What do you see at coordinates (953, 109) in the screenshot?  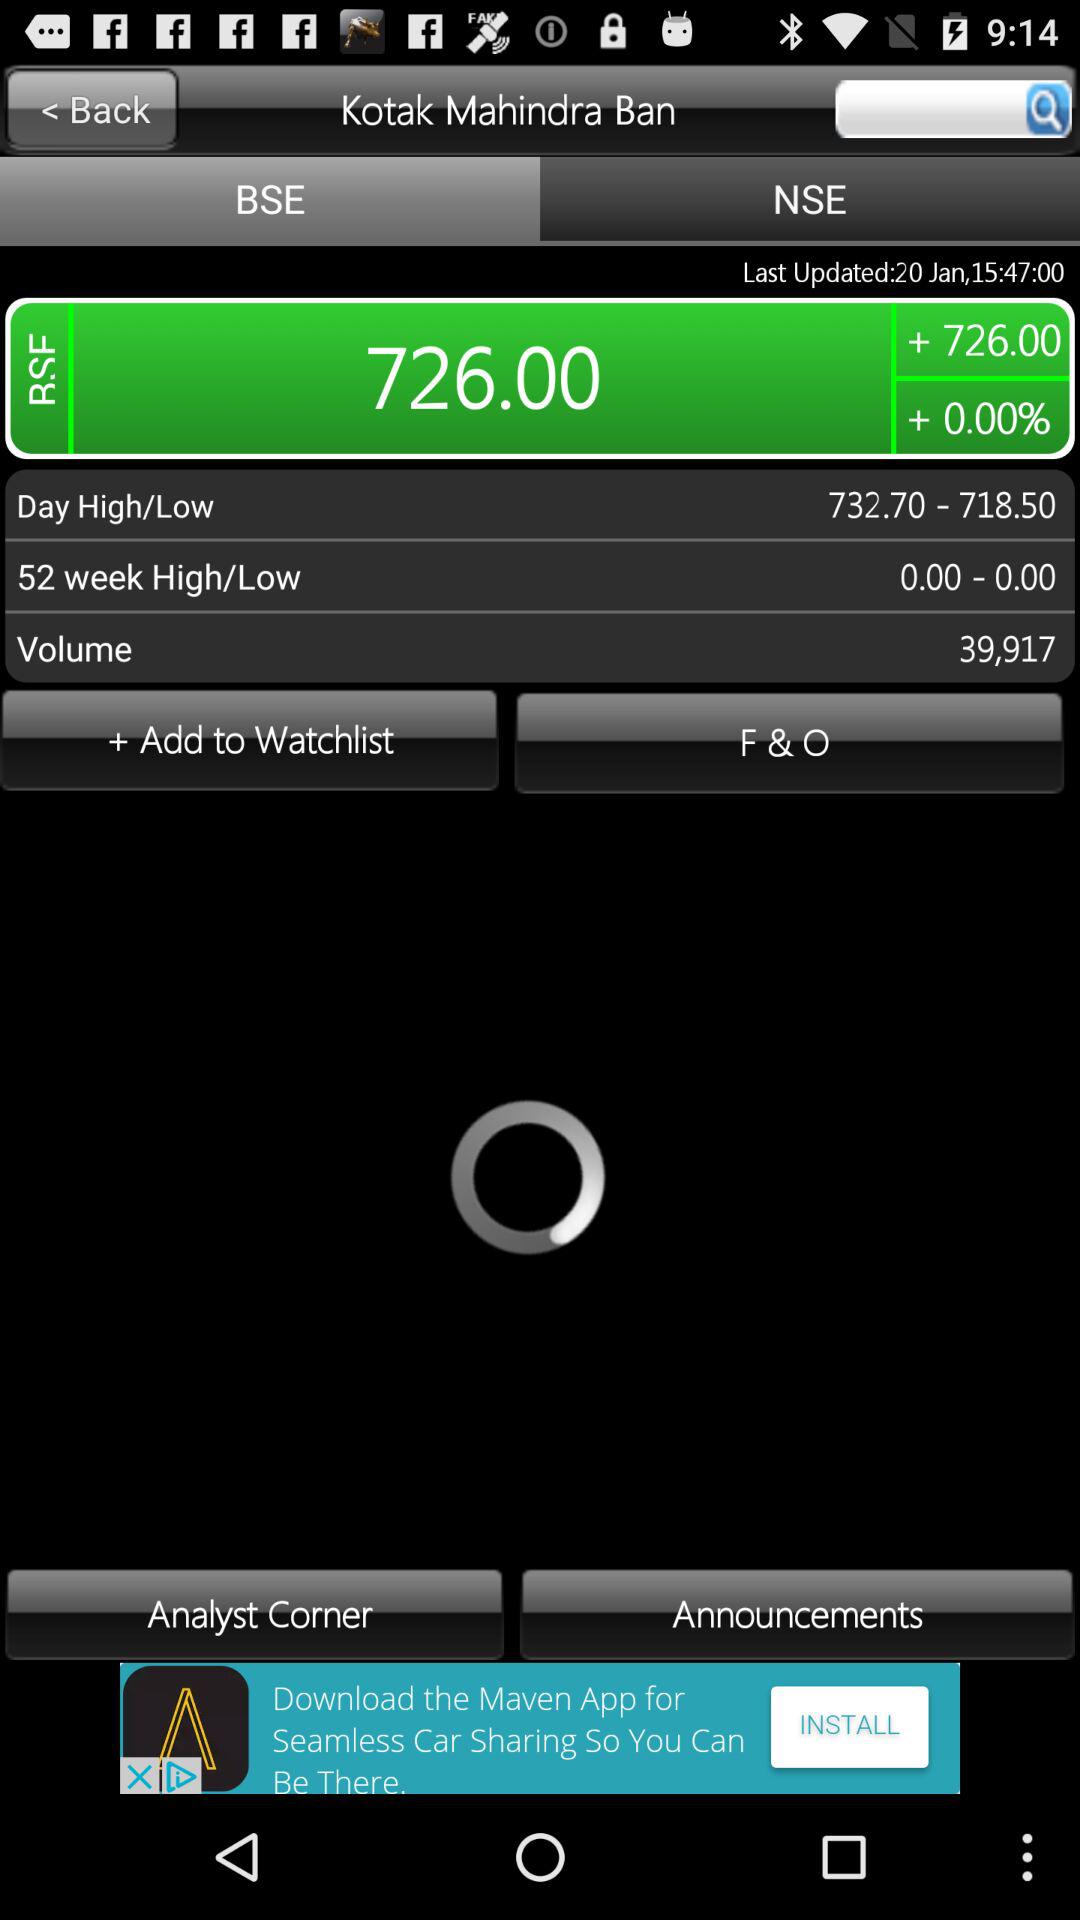 I see `display stock price` at bounding box center [953, 109].